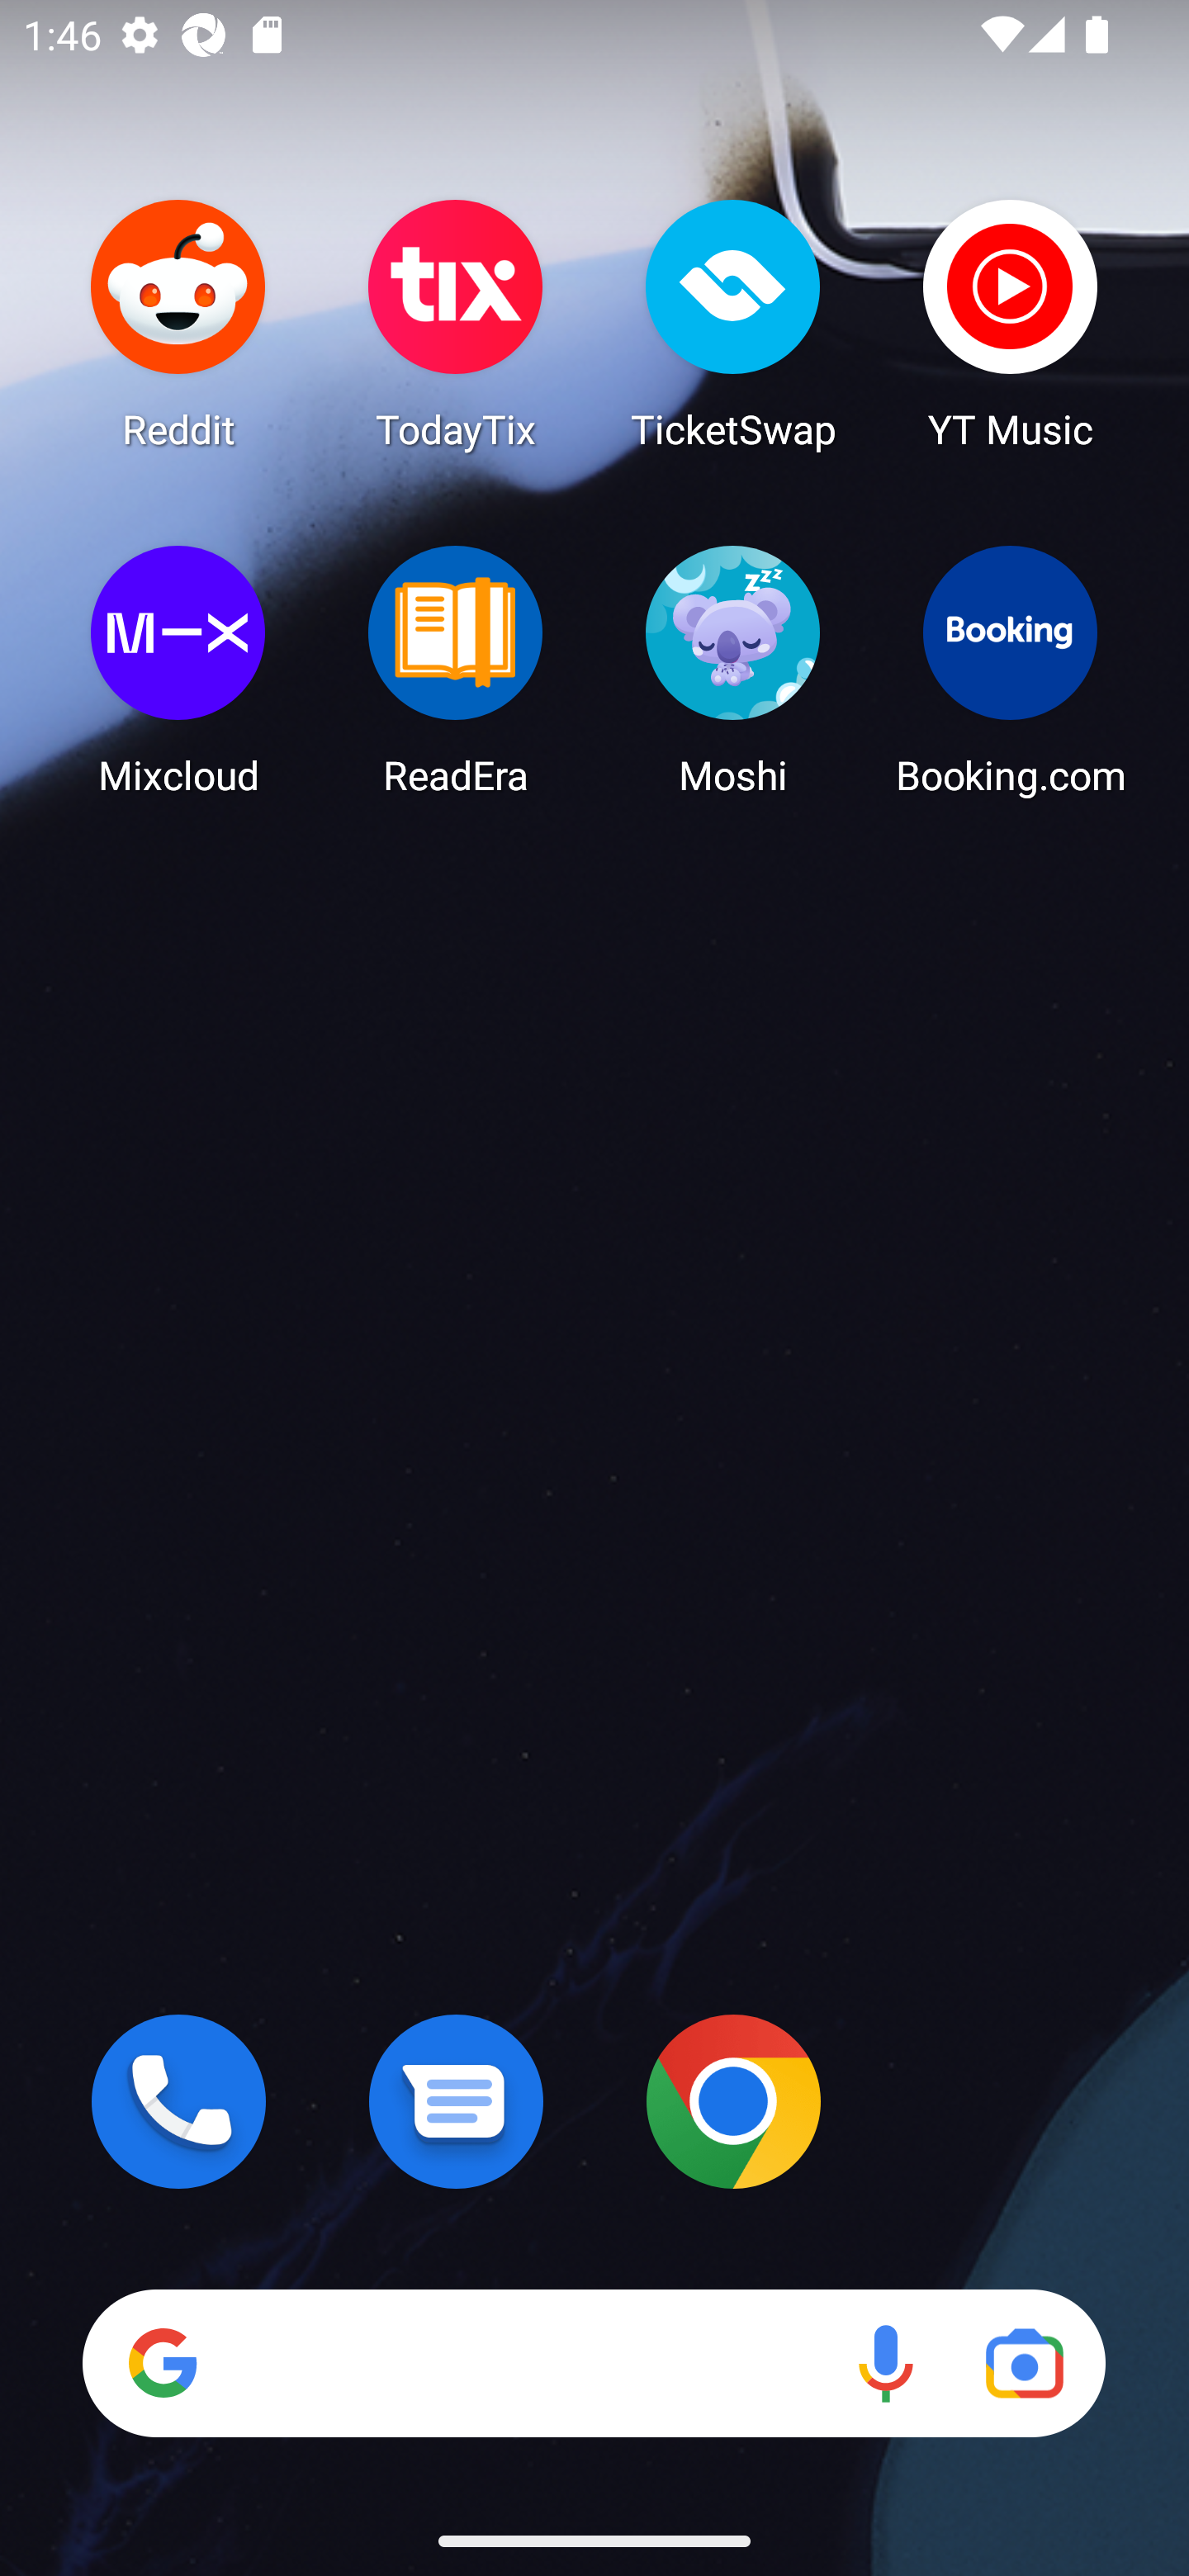 This screenshot has width=1189, height=2576. I want to click on Booking.com, so click(1011, 670).